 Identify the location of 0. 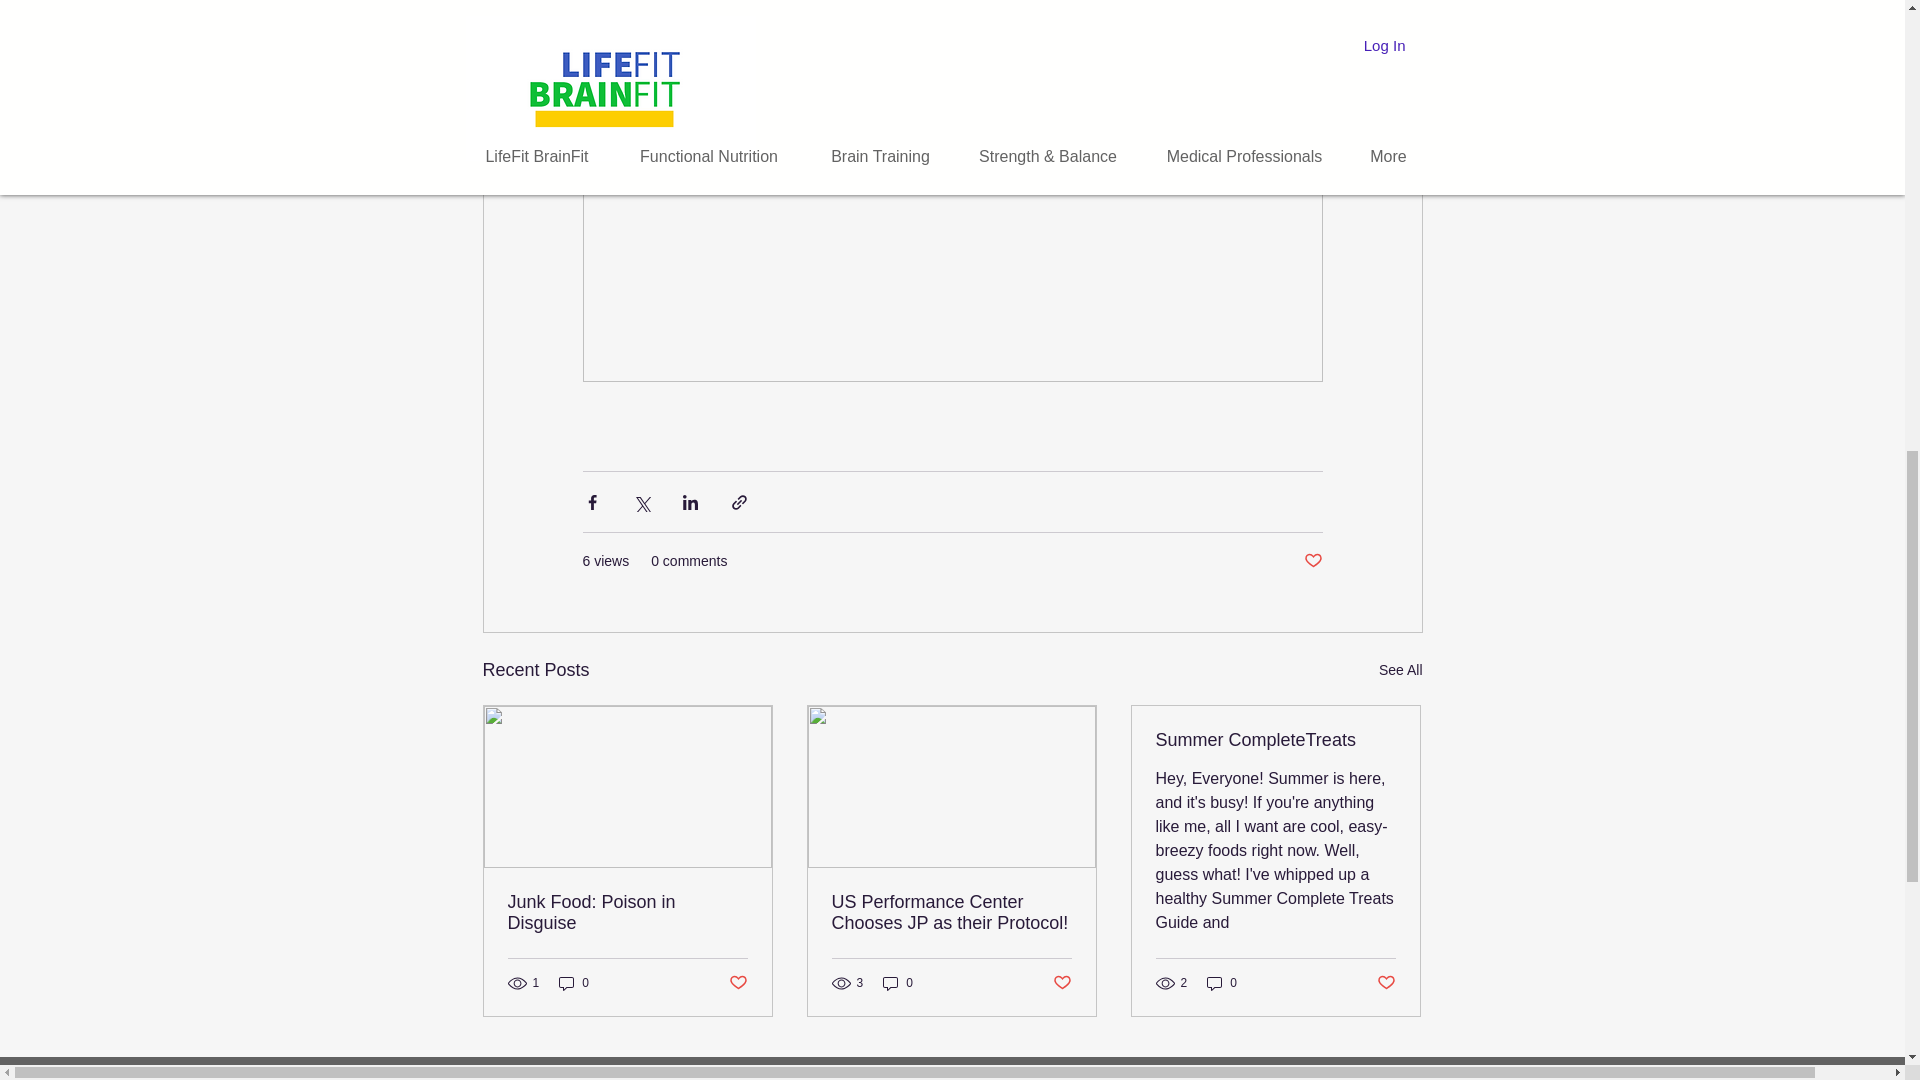
(574, 983).